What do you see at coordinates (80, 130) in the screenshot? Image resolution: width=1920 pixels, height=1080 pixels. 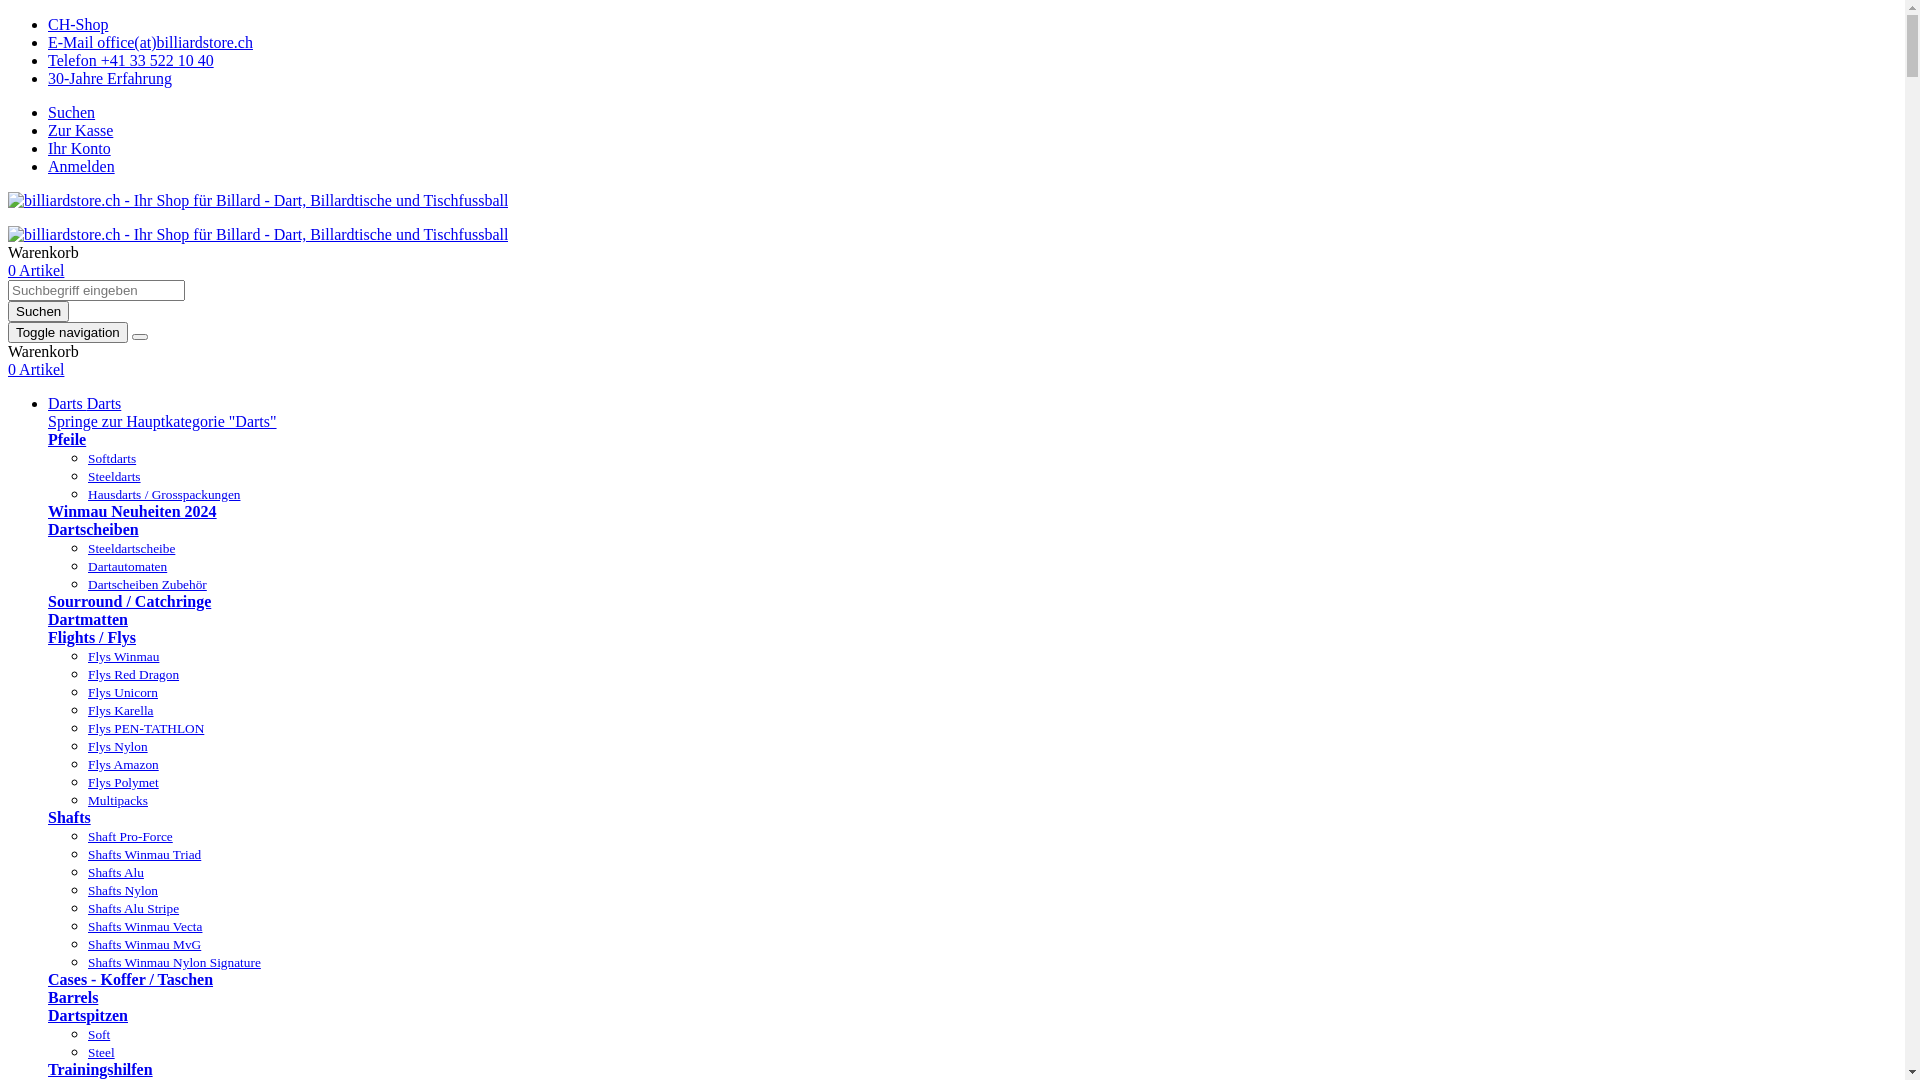 I see `Zur Kasse` at bounding box center [80, 130].